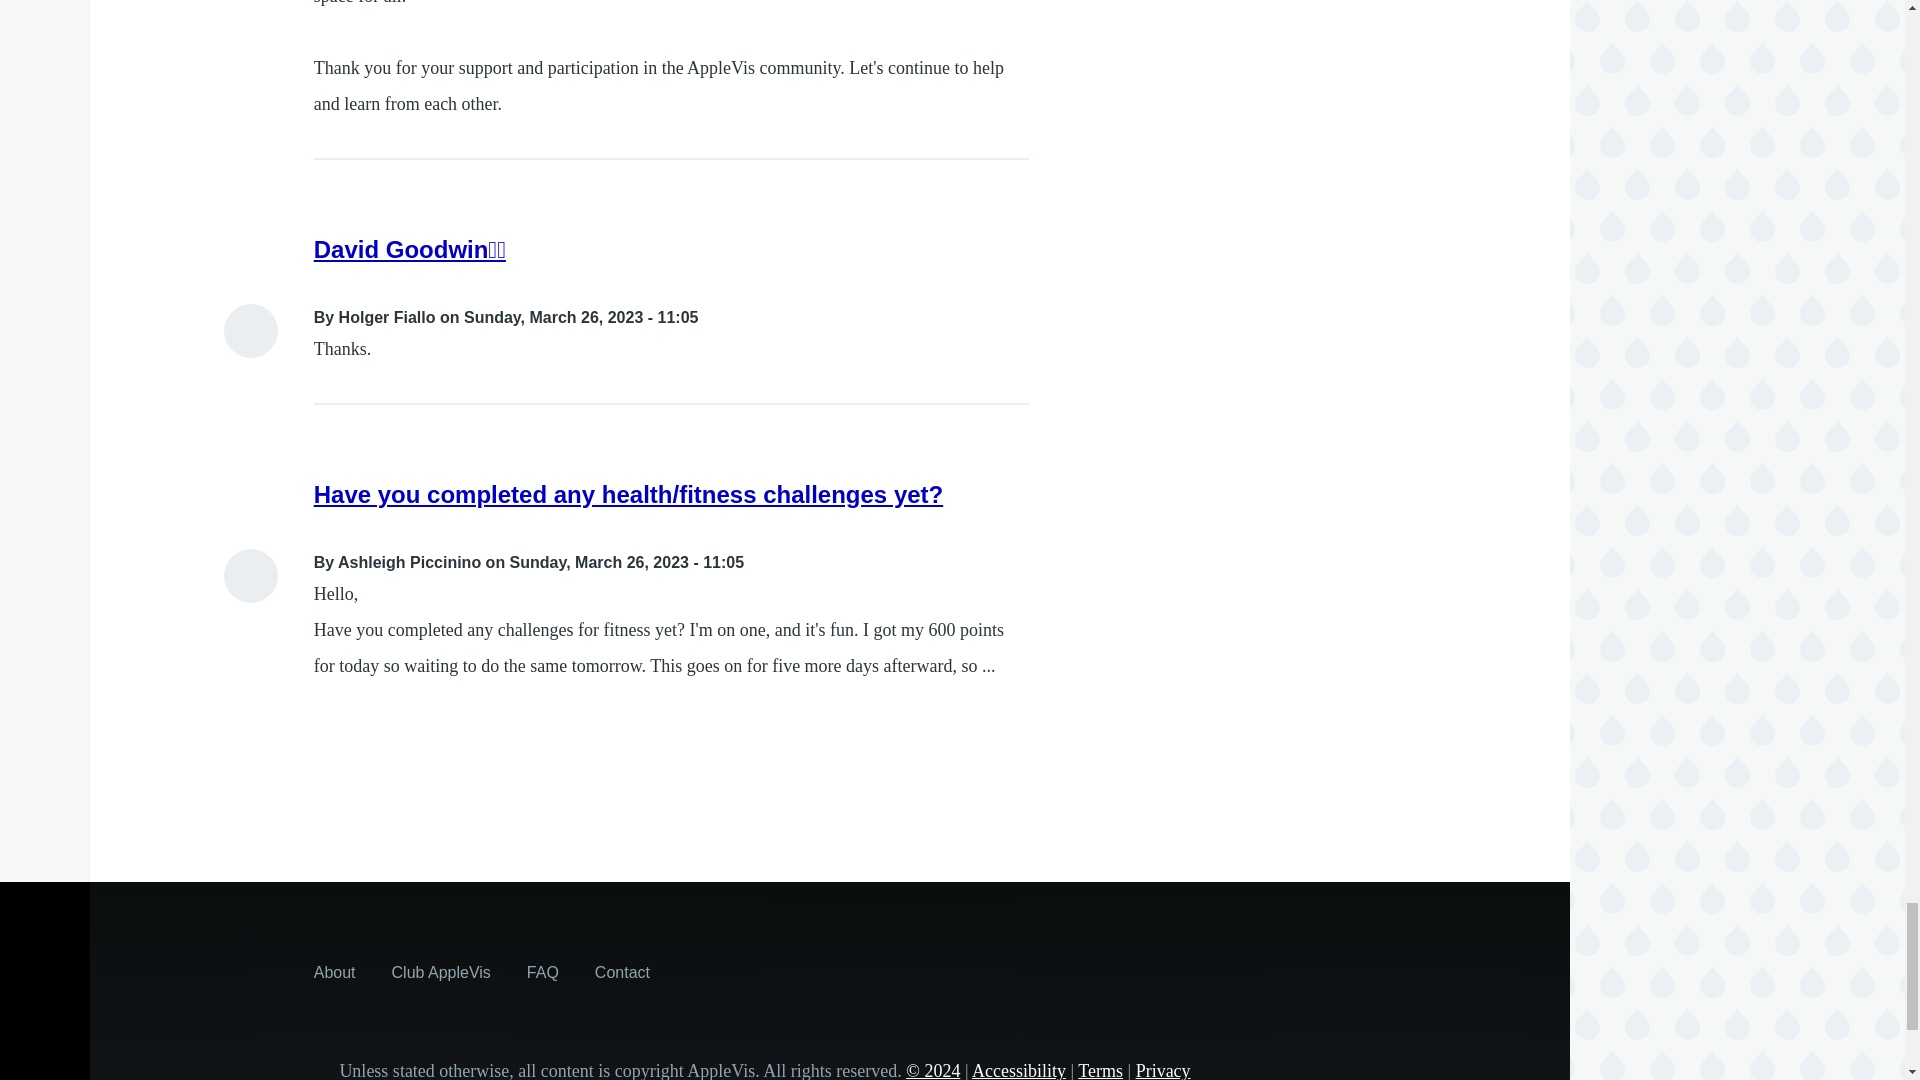  What do you see at coordinates (334, 972) in the screenshot?
I see `About` at bounding box center [334, 972].